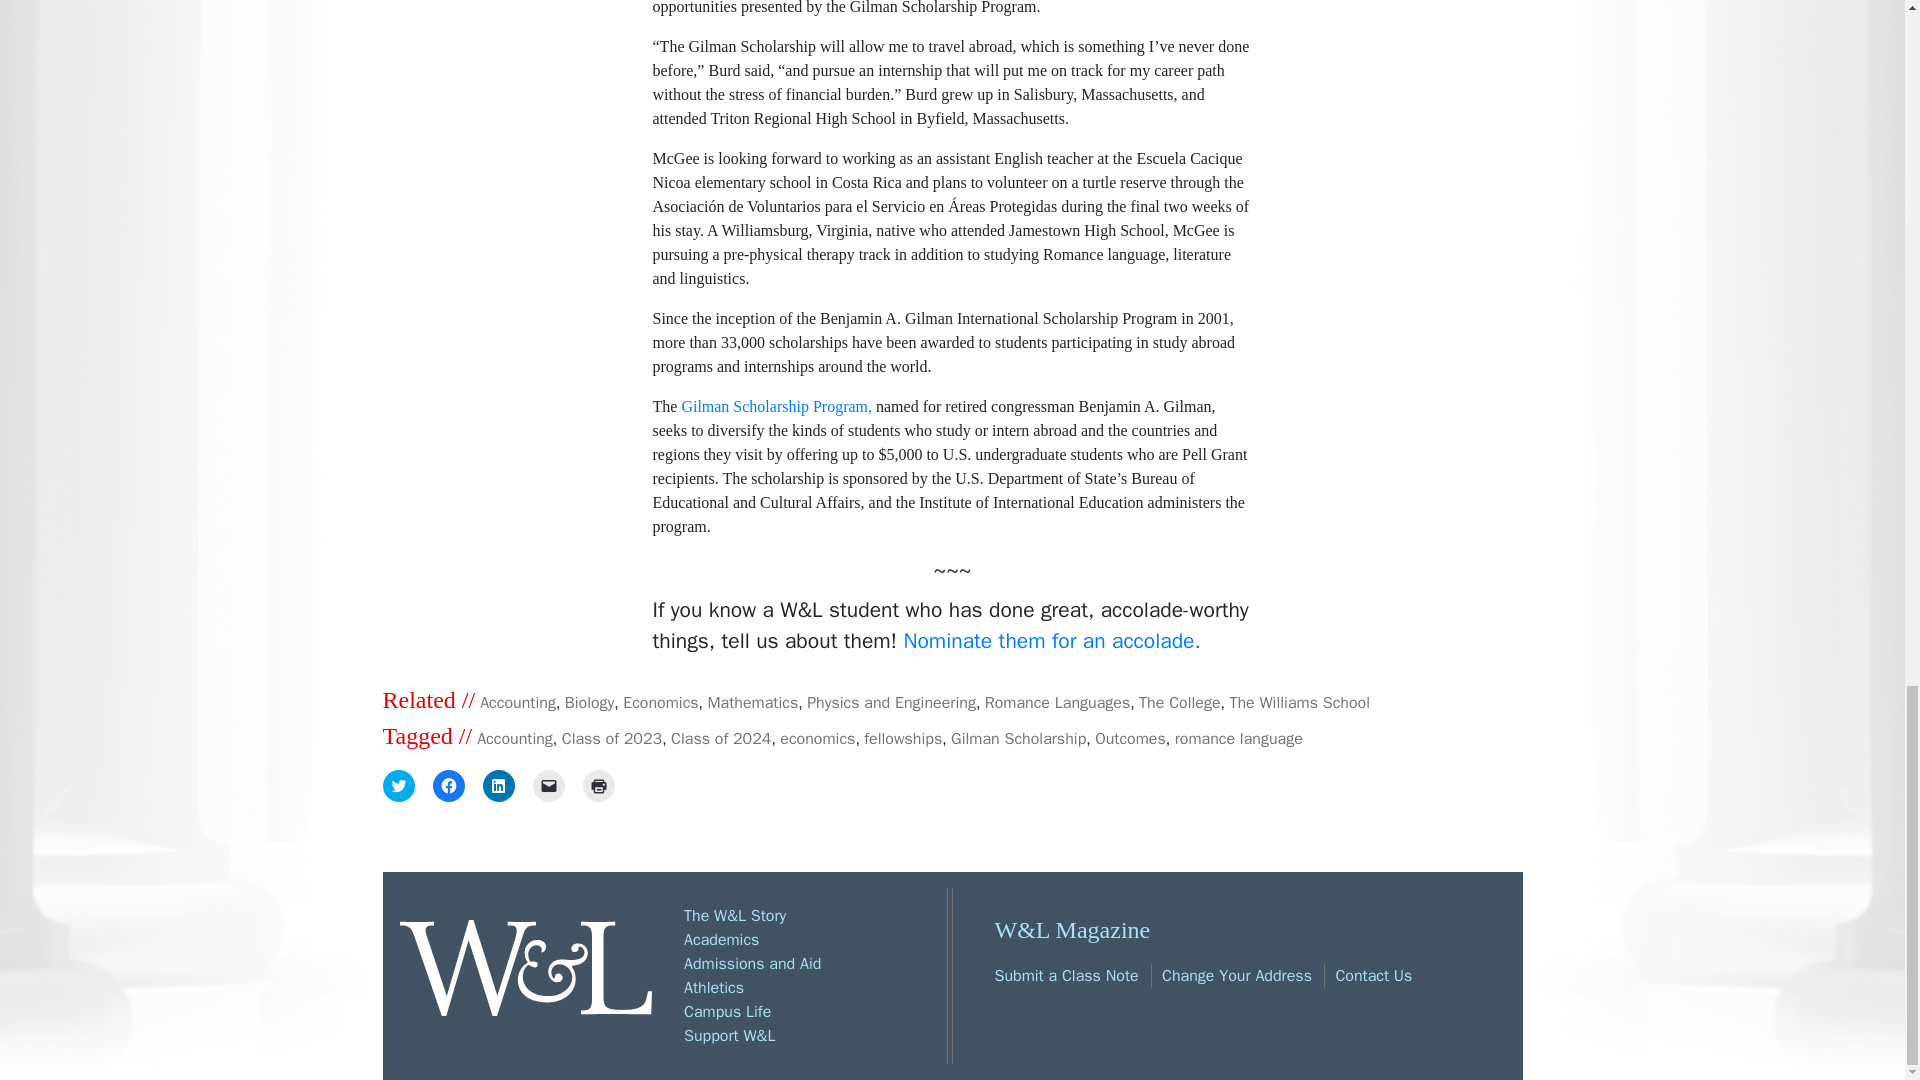  I want to click on Click to share on Facebook, so click(448, 786).